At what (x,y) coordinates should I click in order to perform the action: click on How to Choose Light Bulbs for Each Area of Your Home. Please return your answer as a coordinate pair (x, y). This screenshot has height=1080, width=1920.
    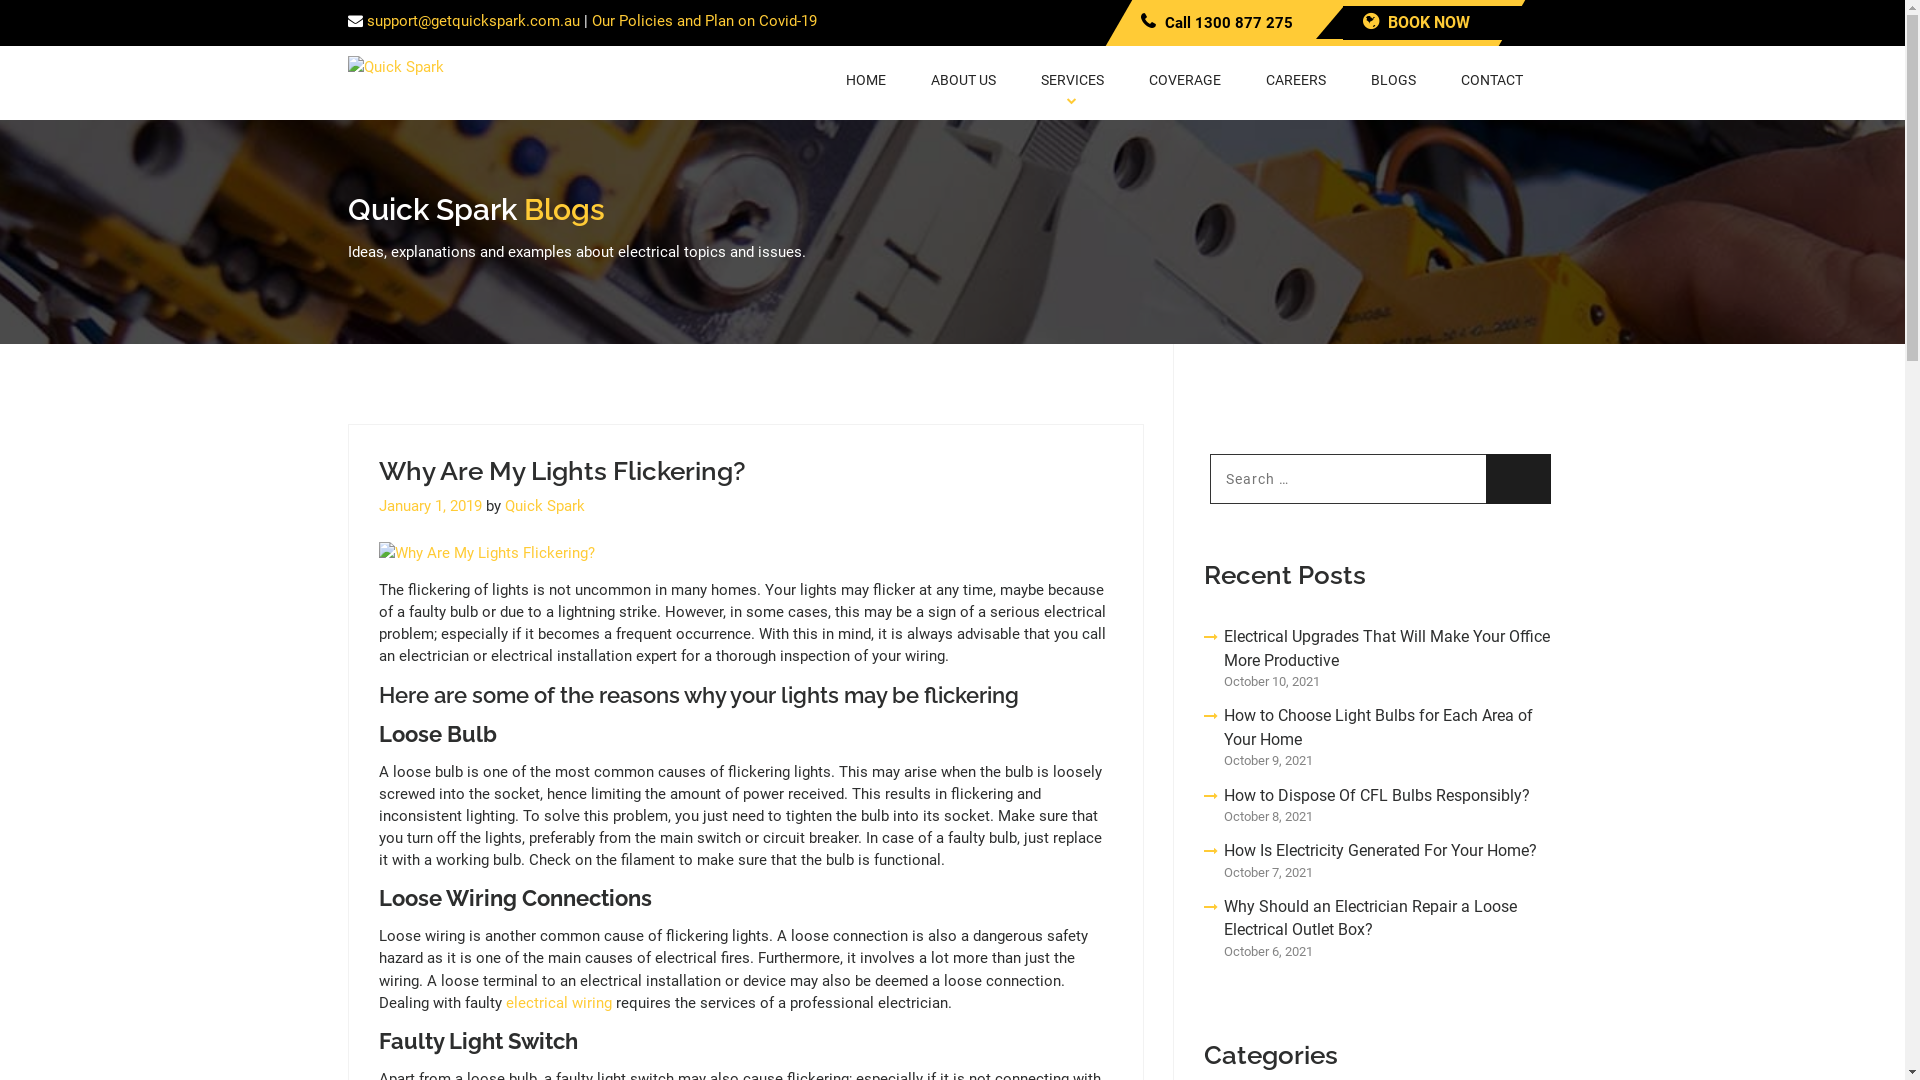
    Looking at the image, I should click on (1378, 728).